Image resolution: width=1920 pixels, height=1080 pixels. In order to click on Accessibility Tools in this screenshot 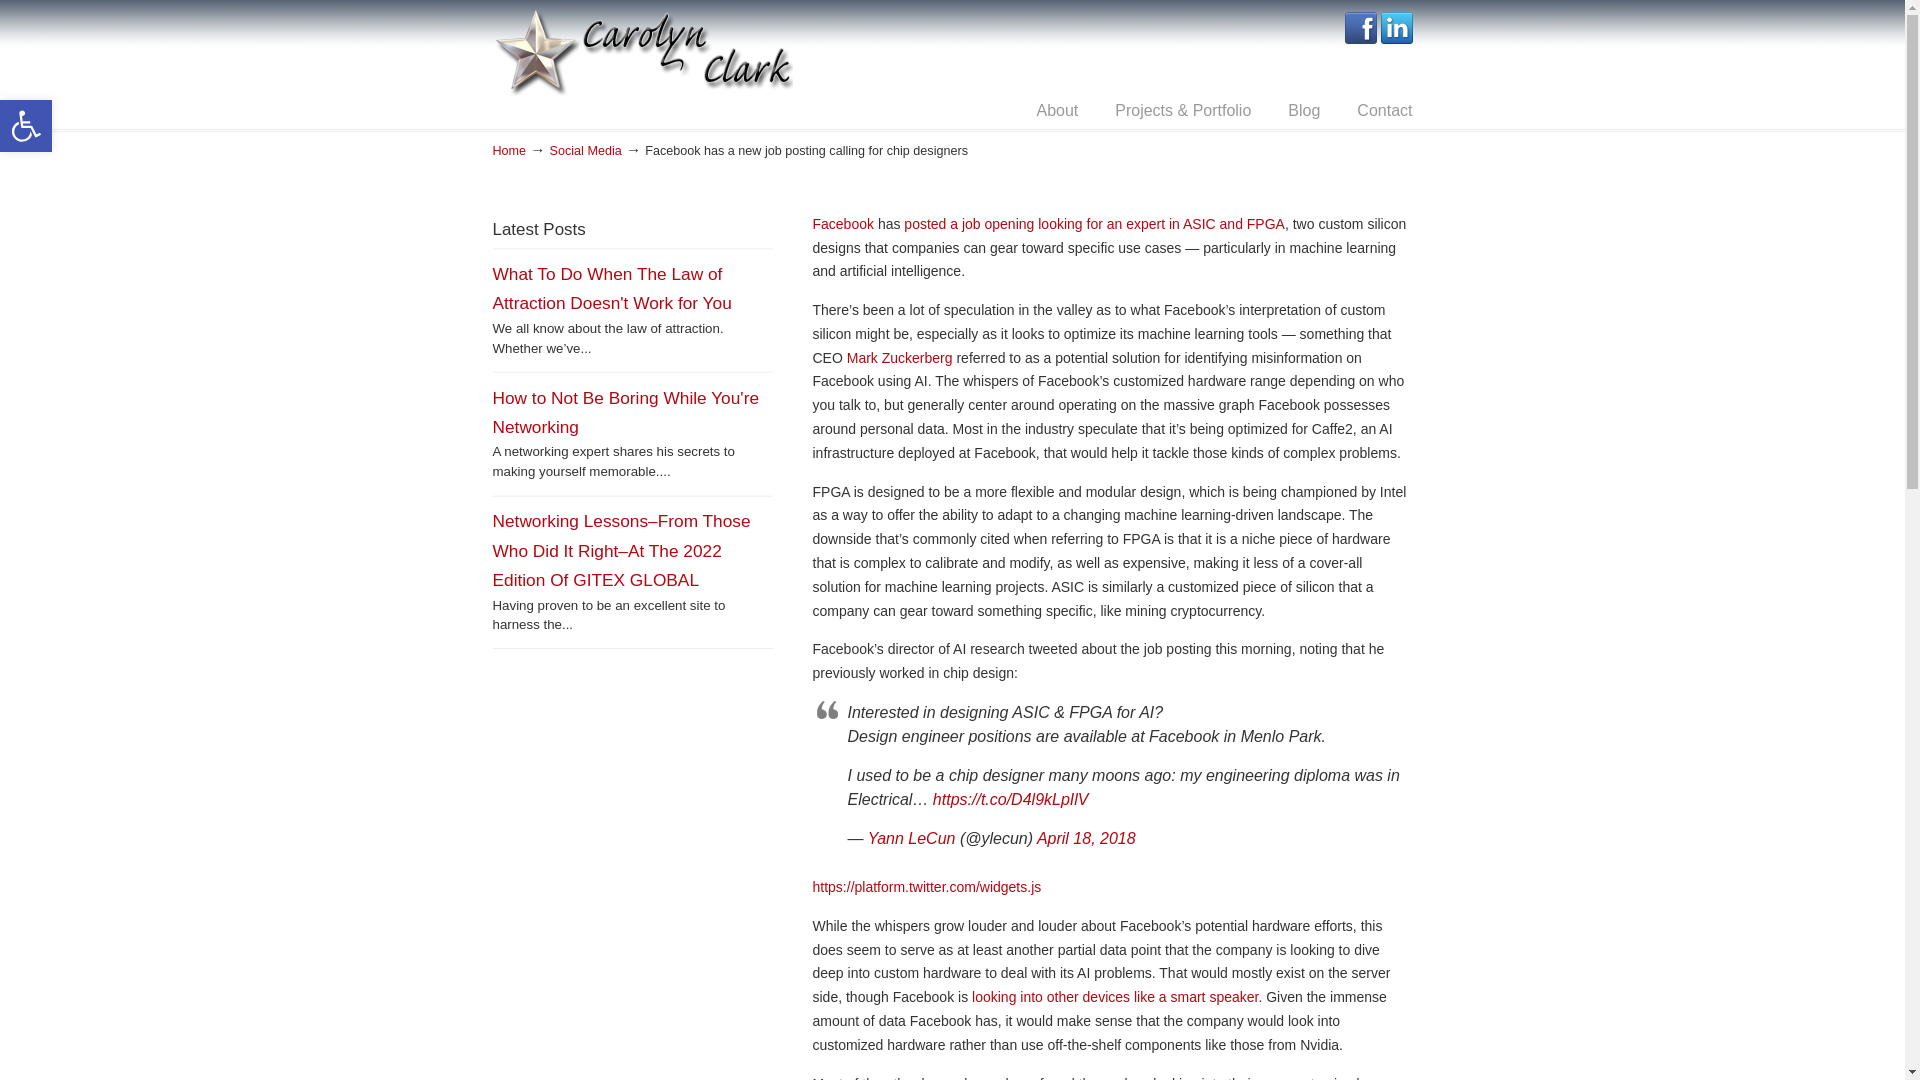, I will do `click(26, 126)`.